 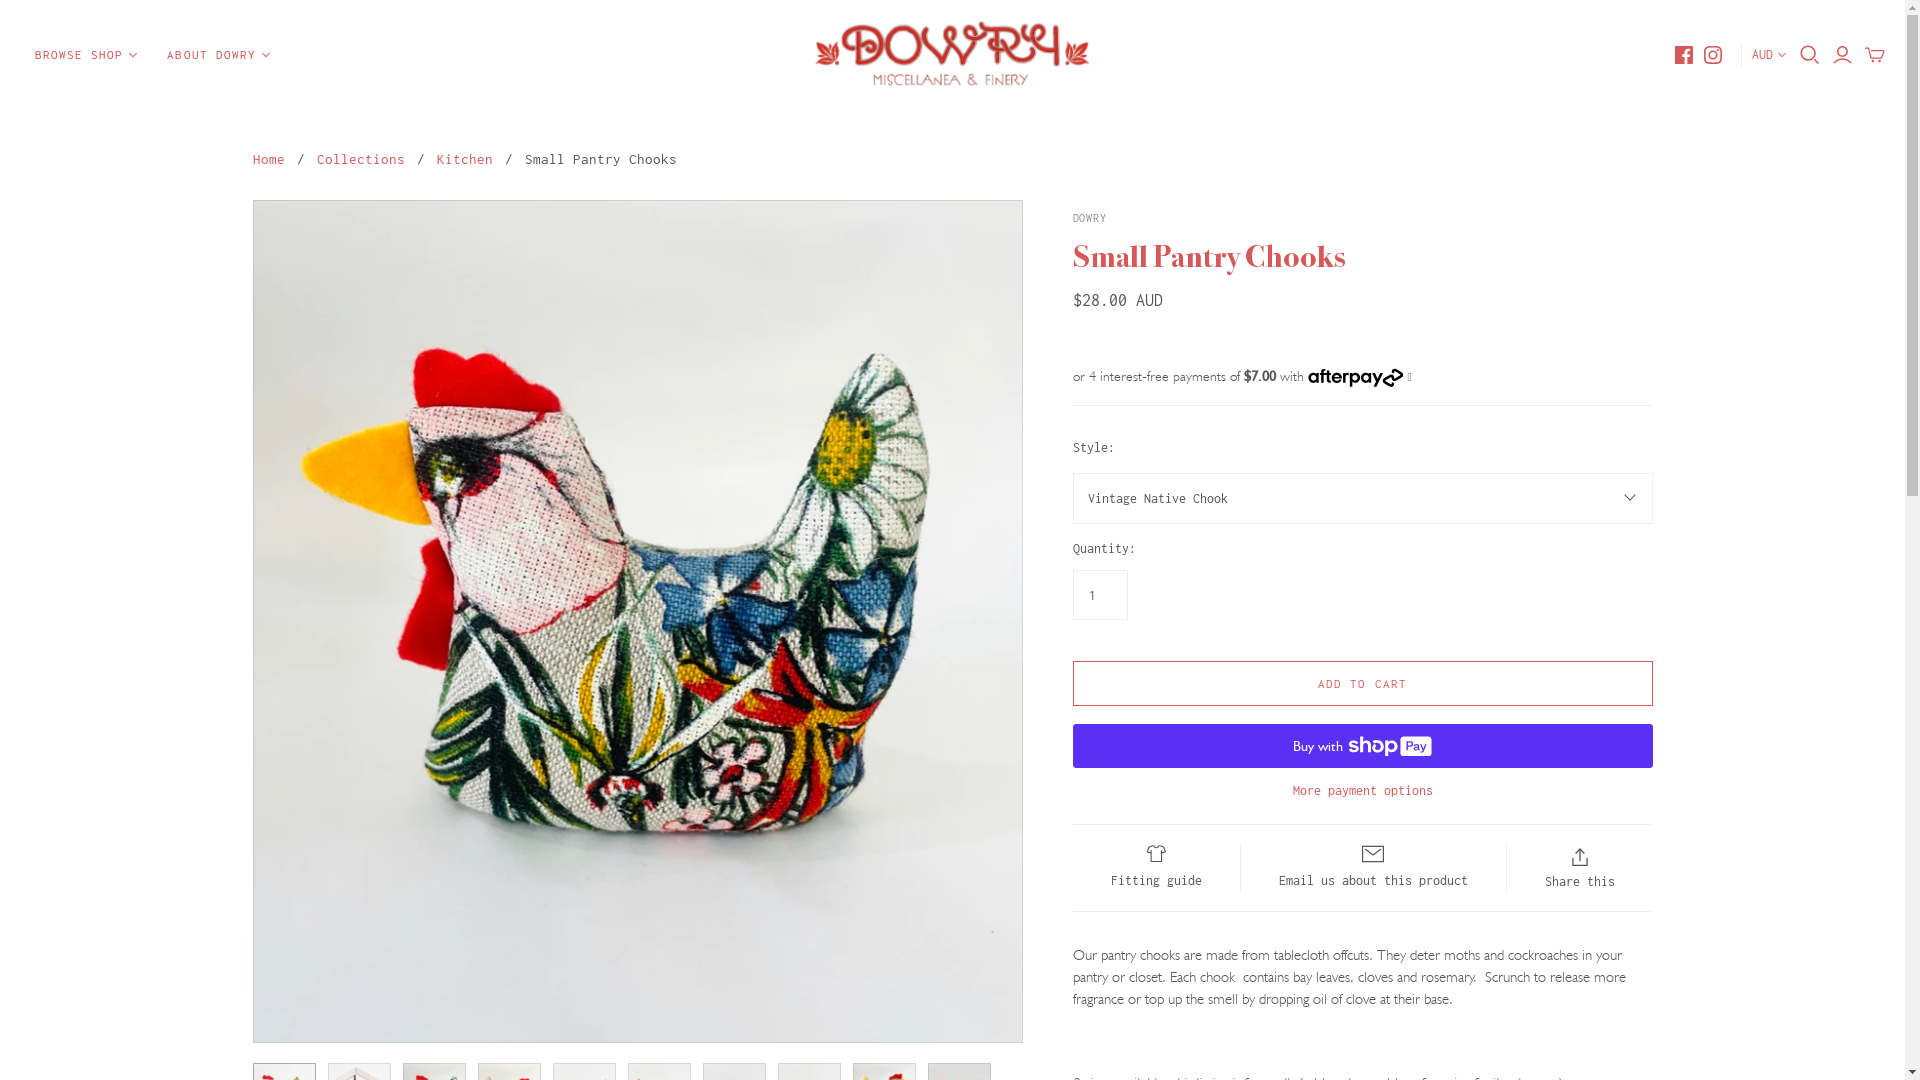 What do you see at coordinates (1362, 684) in the screenshot?
I see `ADD TO CART` at bounding box center [1362, 684].